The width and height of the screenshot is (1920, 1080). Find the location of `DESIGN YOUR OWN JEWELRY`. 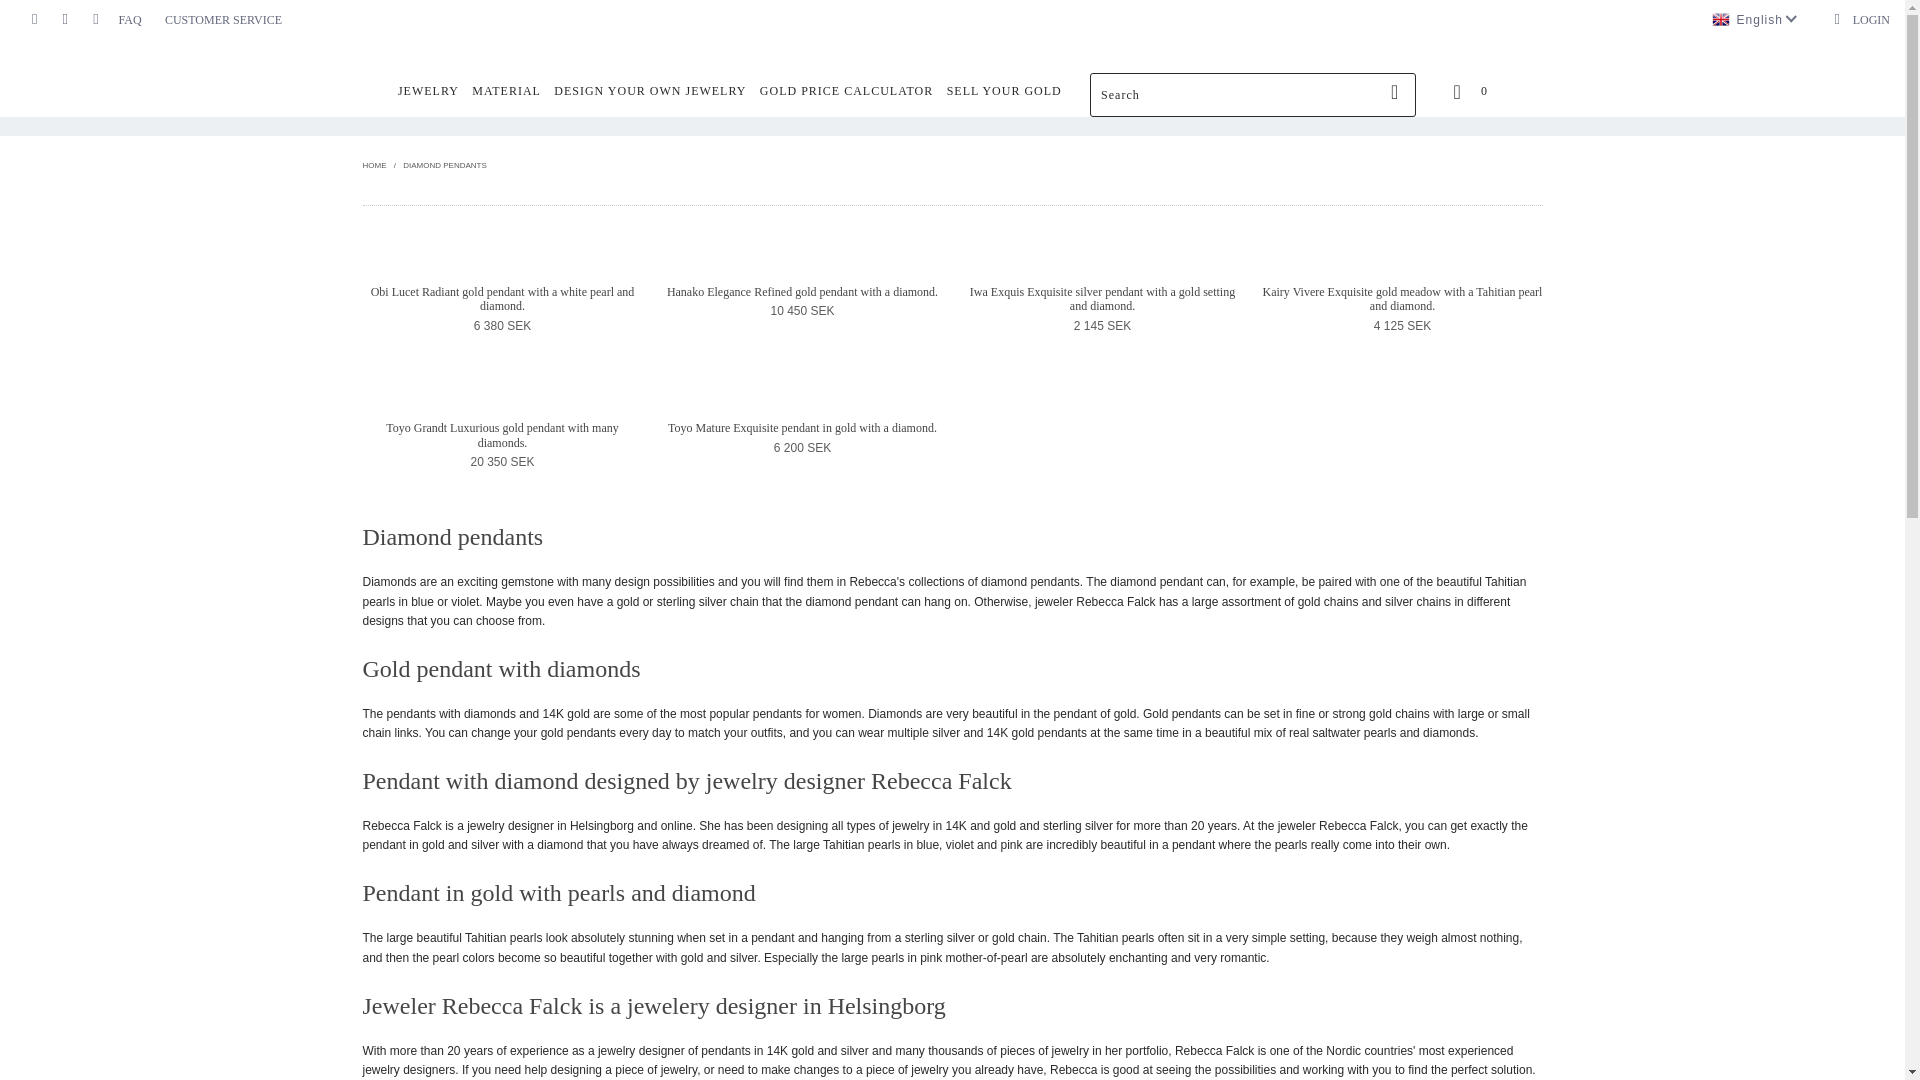

DESIGN YOUR OWN JEWELRY is located at coordinates (650, 92).